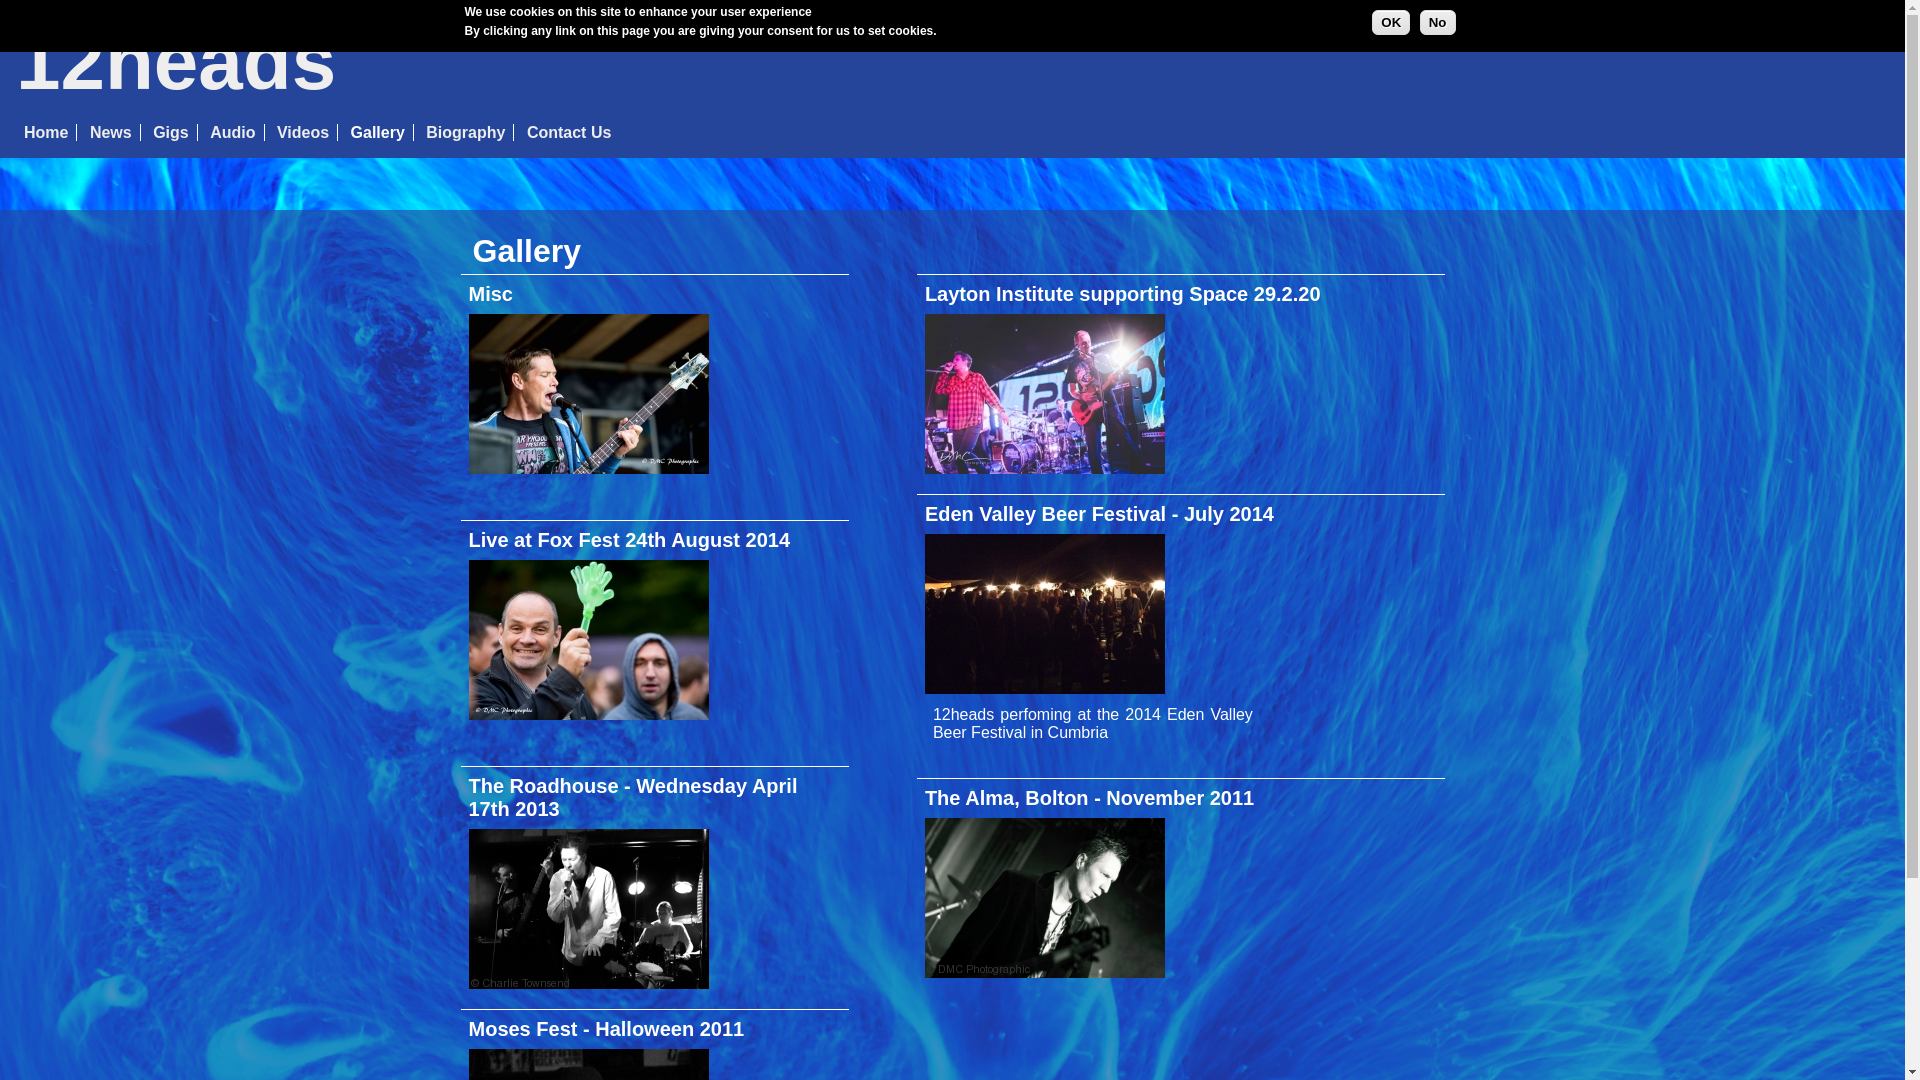  What do you see at coordinates (569, 132) in the screenshot?
I see `Contact Us` at bounding box center [569, 132].